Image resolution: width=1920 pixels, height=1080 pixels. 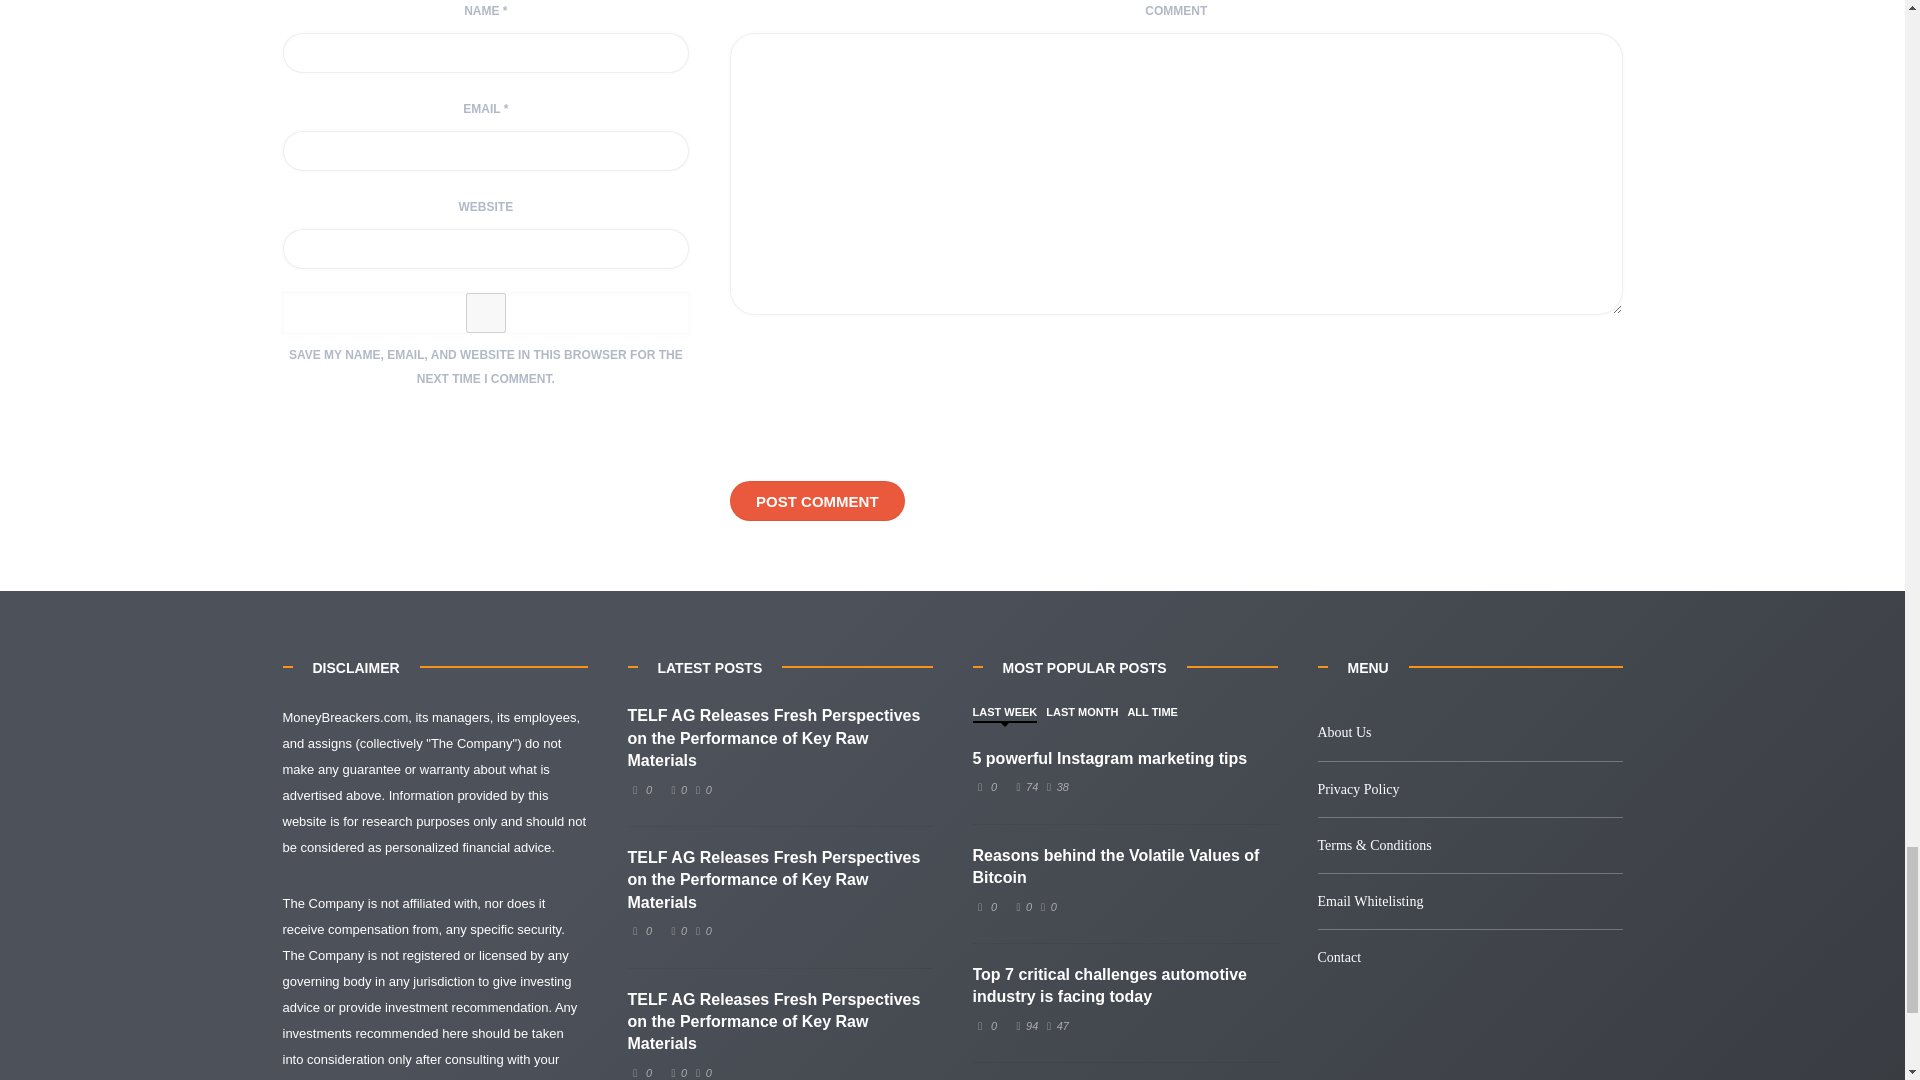 I want to click on I dislike this, so click(x=700, y=1072).